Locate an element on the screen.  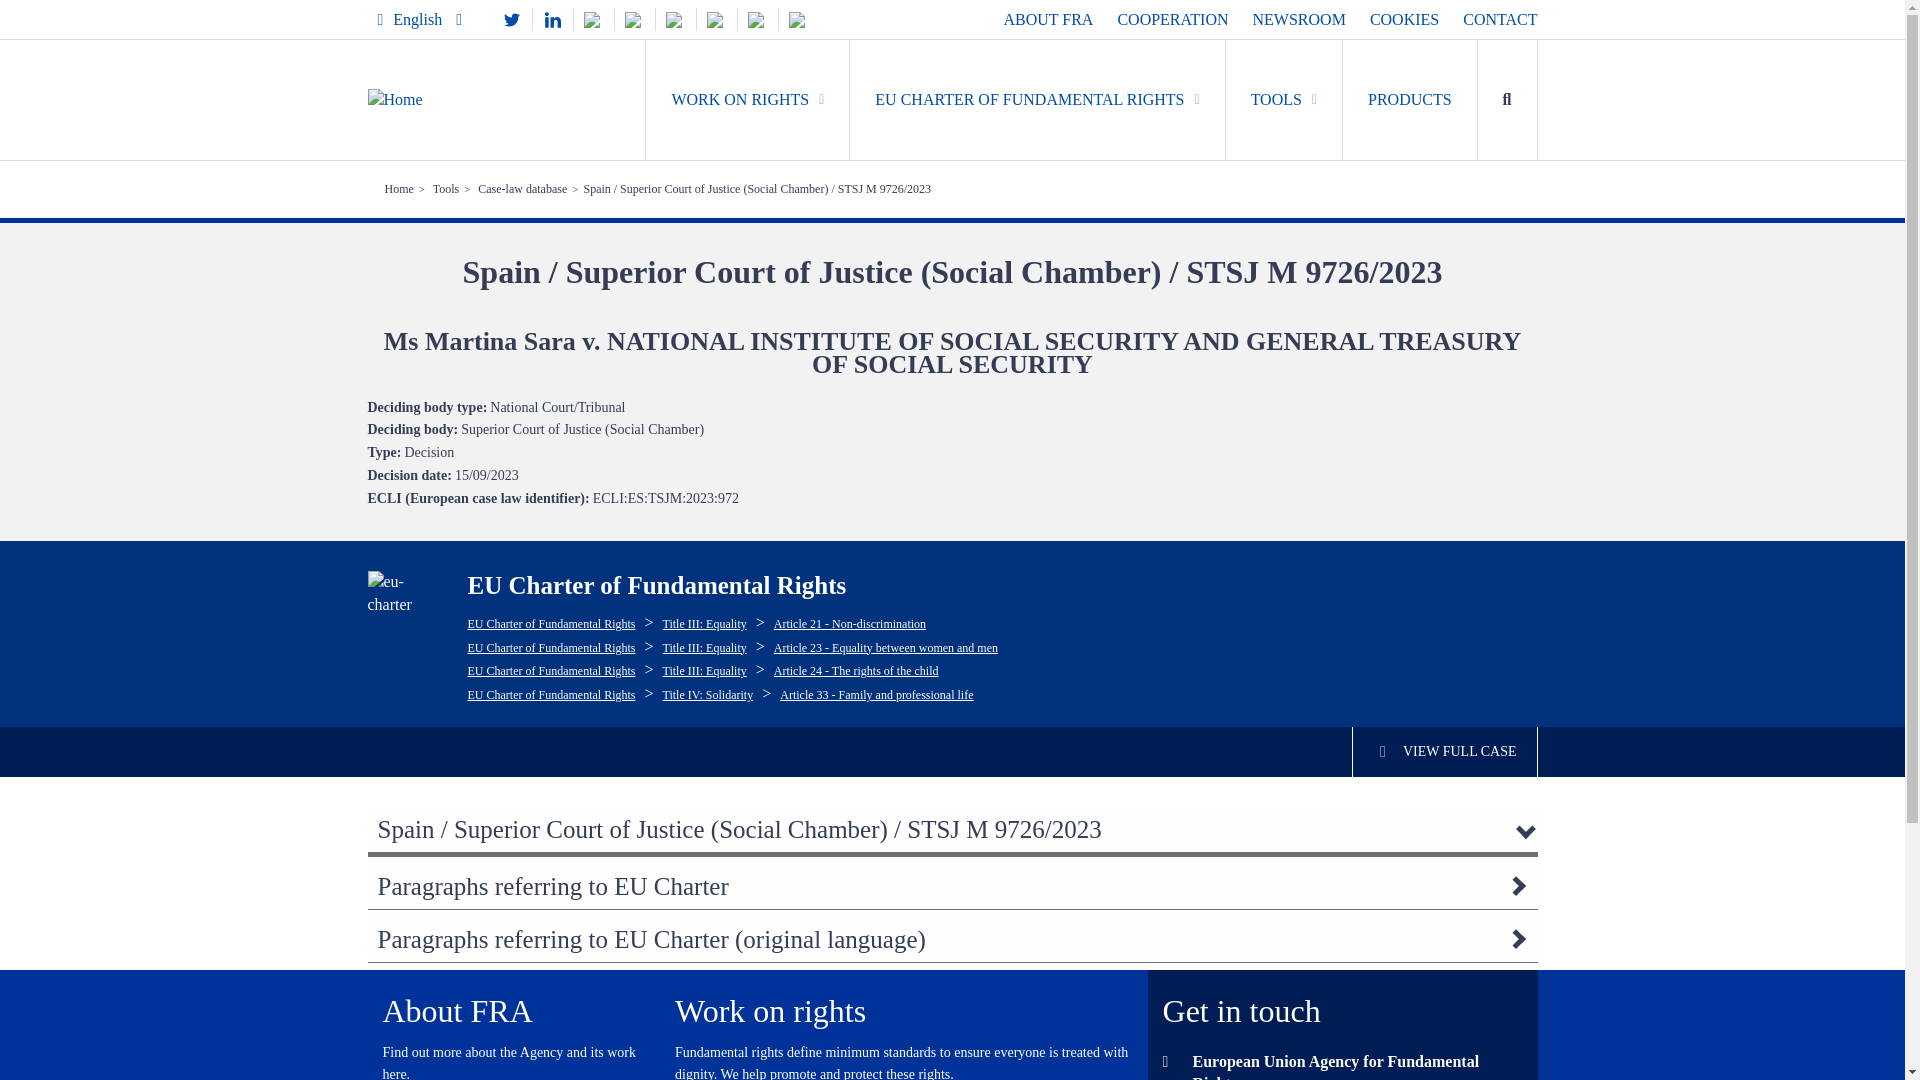
Instagram is located at coordinates (634, 18).